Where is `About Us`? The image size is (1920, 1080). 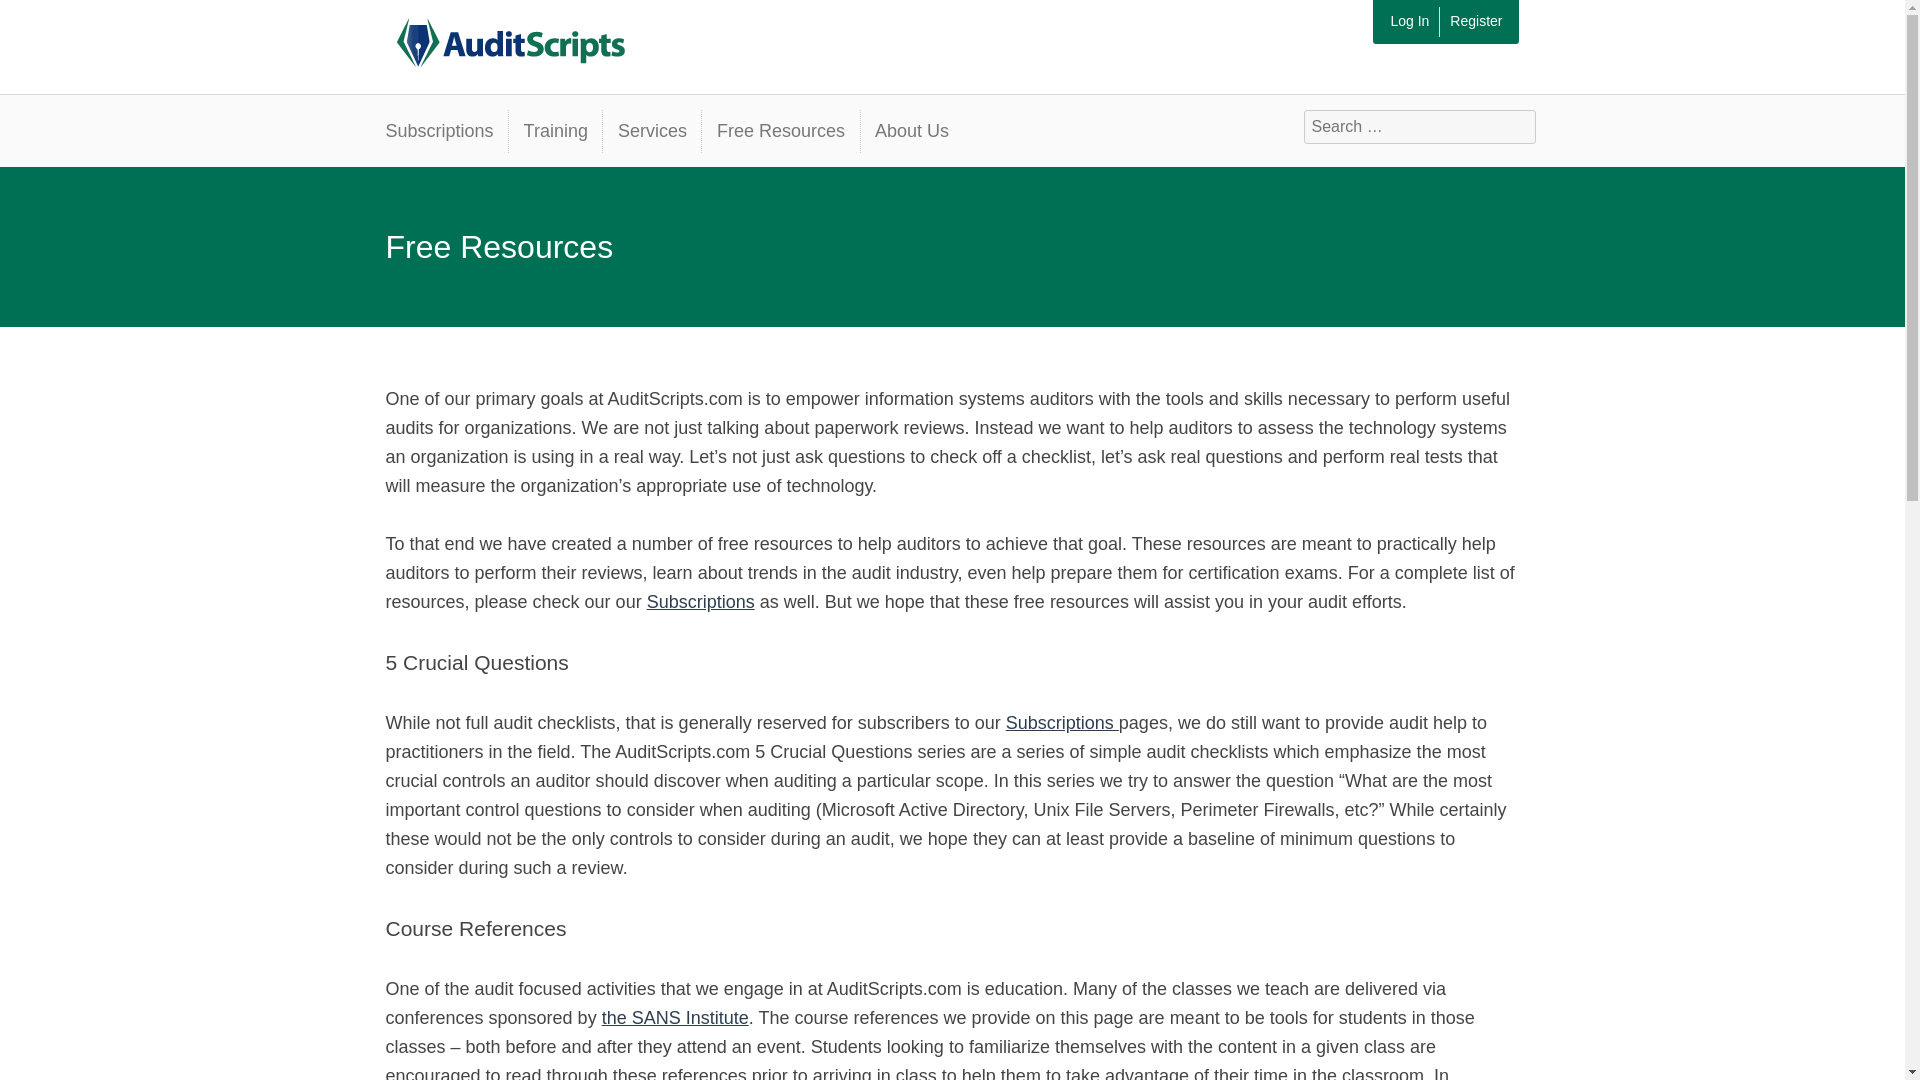 About Us is located at coordinates (912, 132).